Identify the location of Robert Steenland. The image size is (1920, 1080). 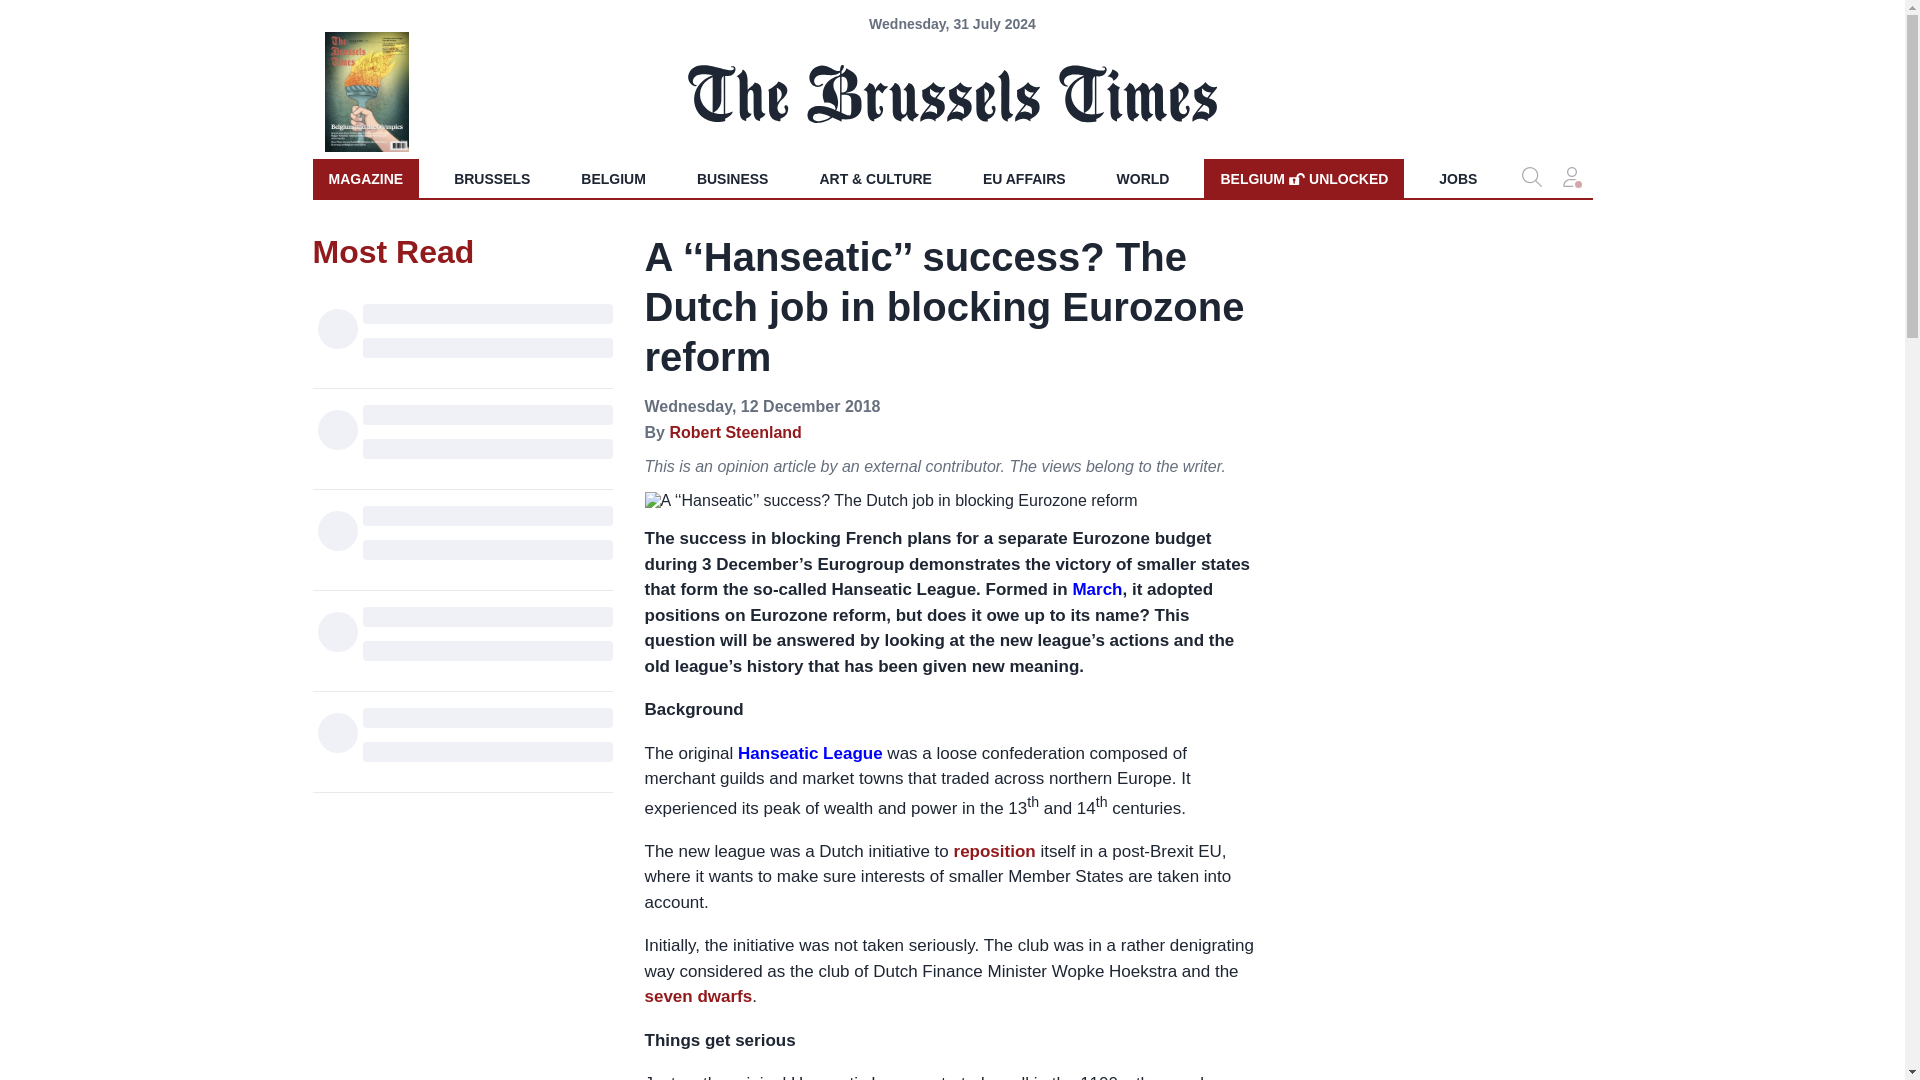
(1143, 178).